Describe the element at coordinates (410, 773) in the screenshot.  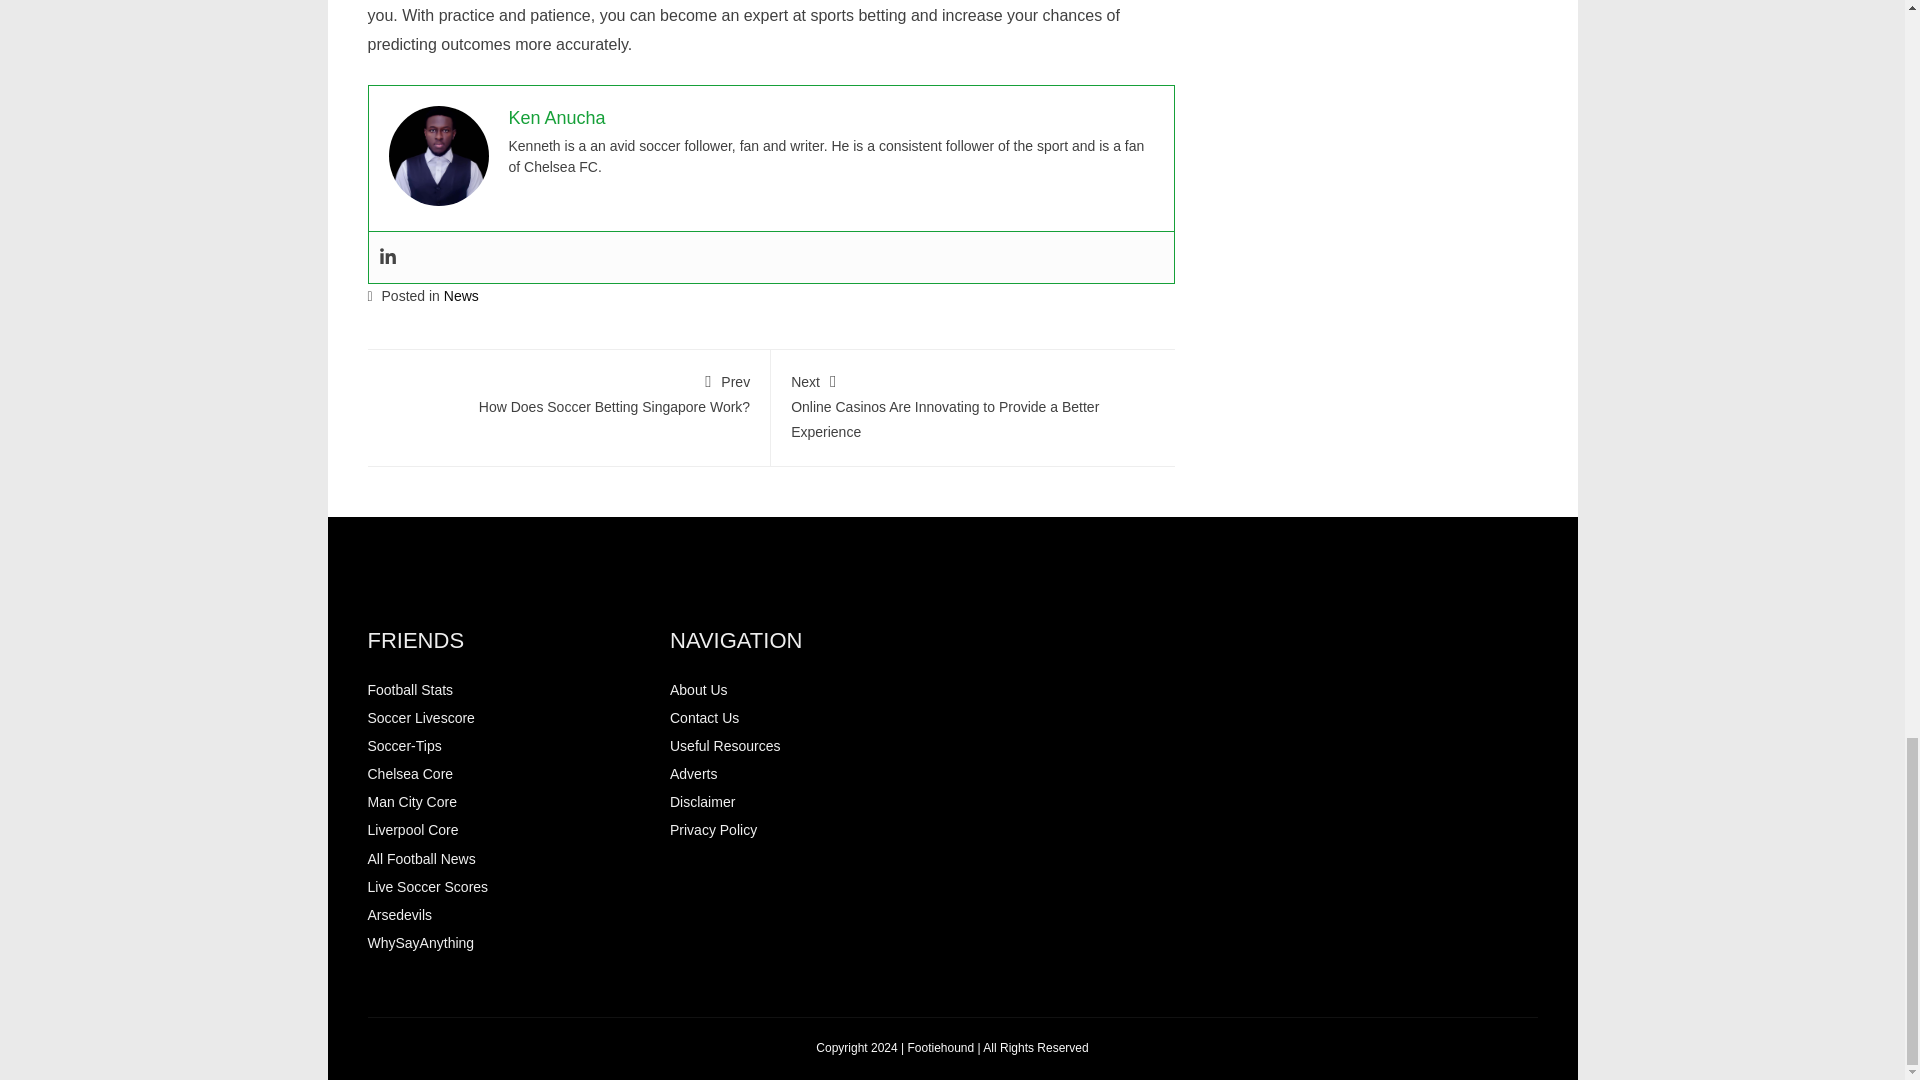
I see `Chelsea Core` at that location.